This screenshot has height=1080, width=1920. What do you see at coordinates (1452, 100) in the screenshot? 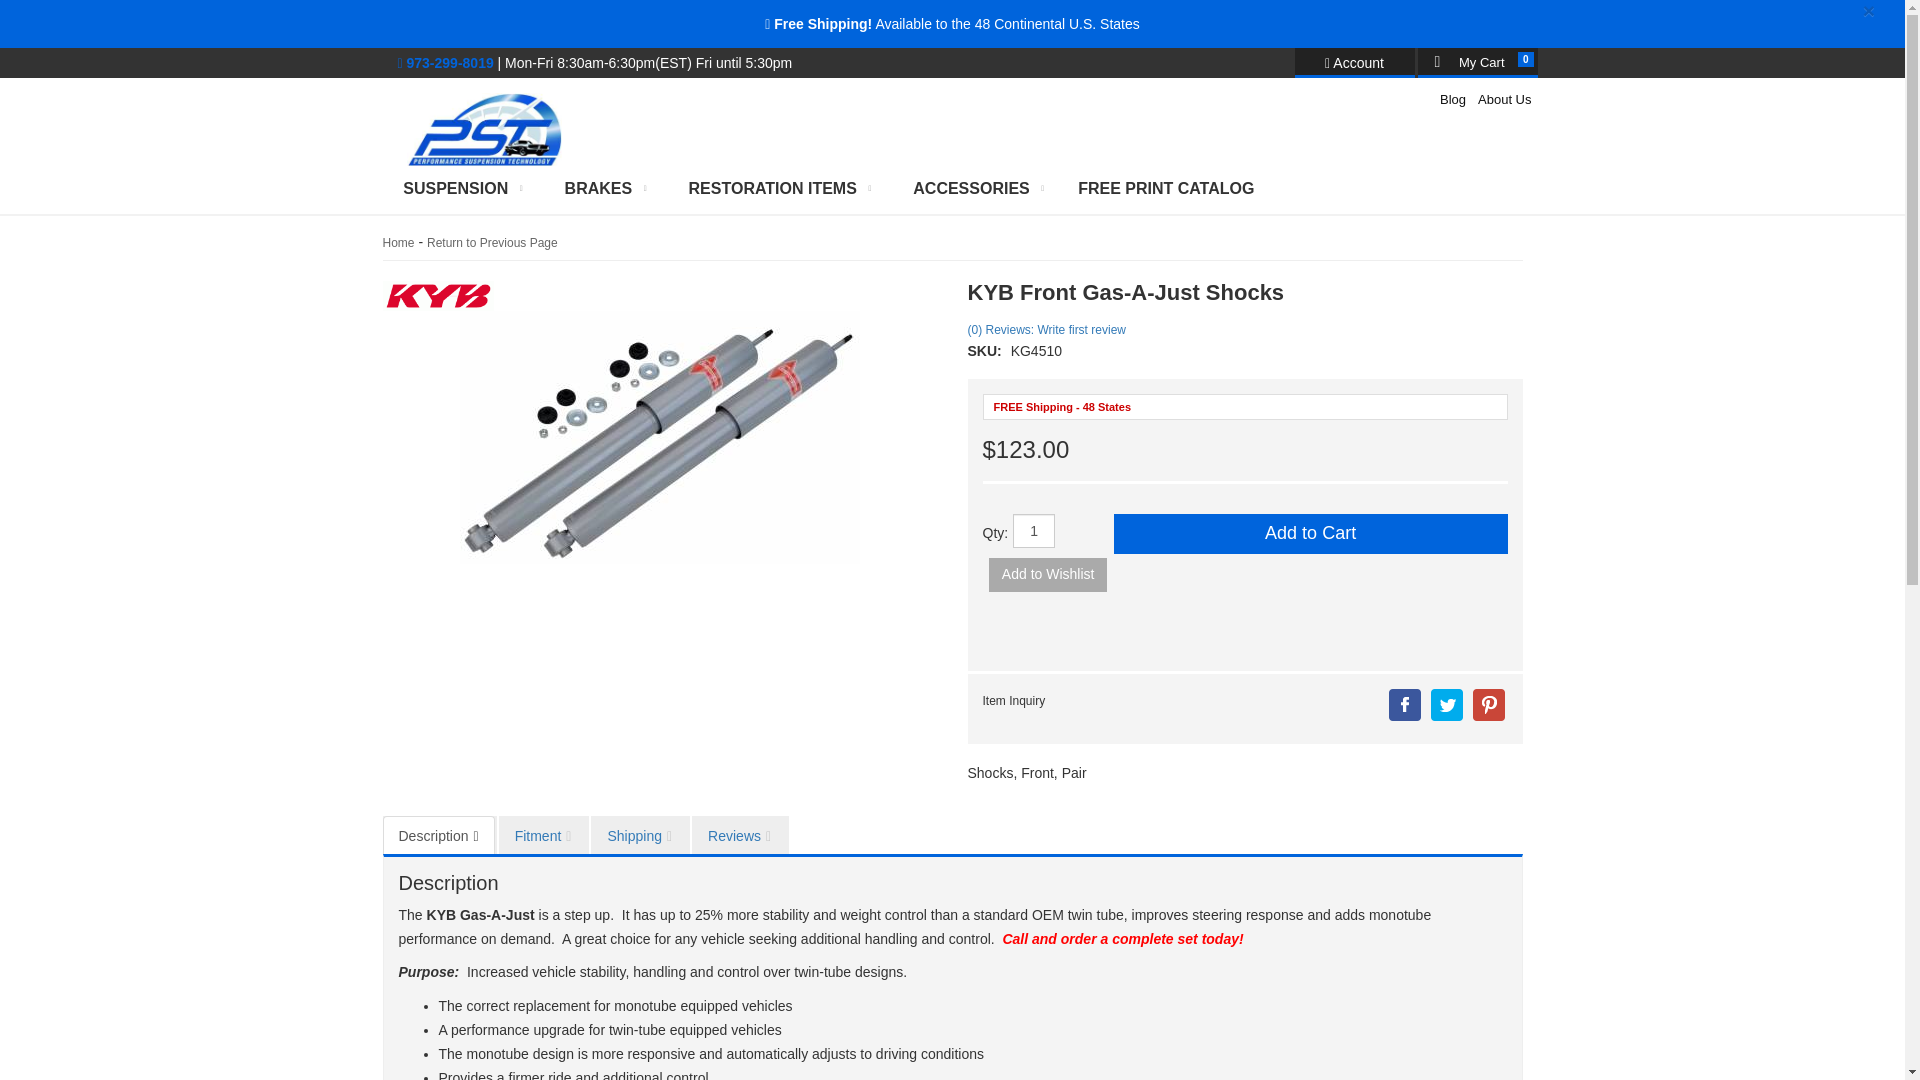
I see `Blog` at bounding box center [1452, 100].